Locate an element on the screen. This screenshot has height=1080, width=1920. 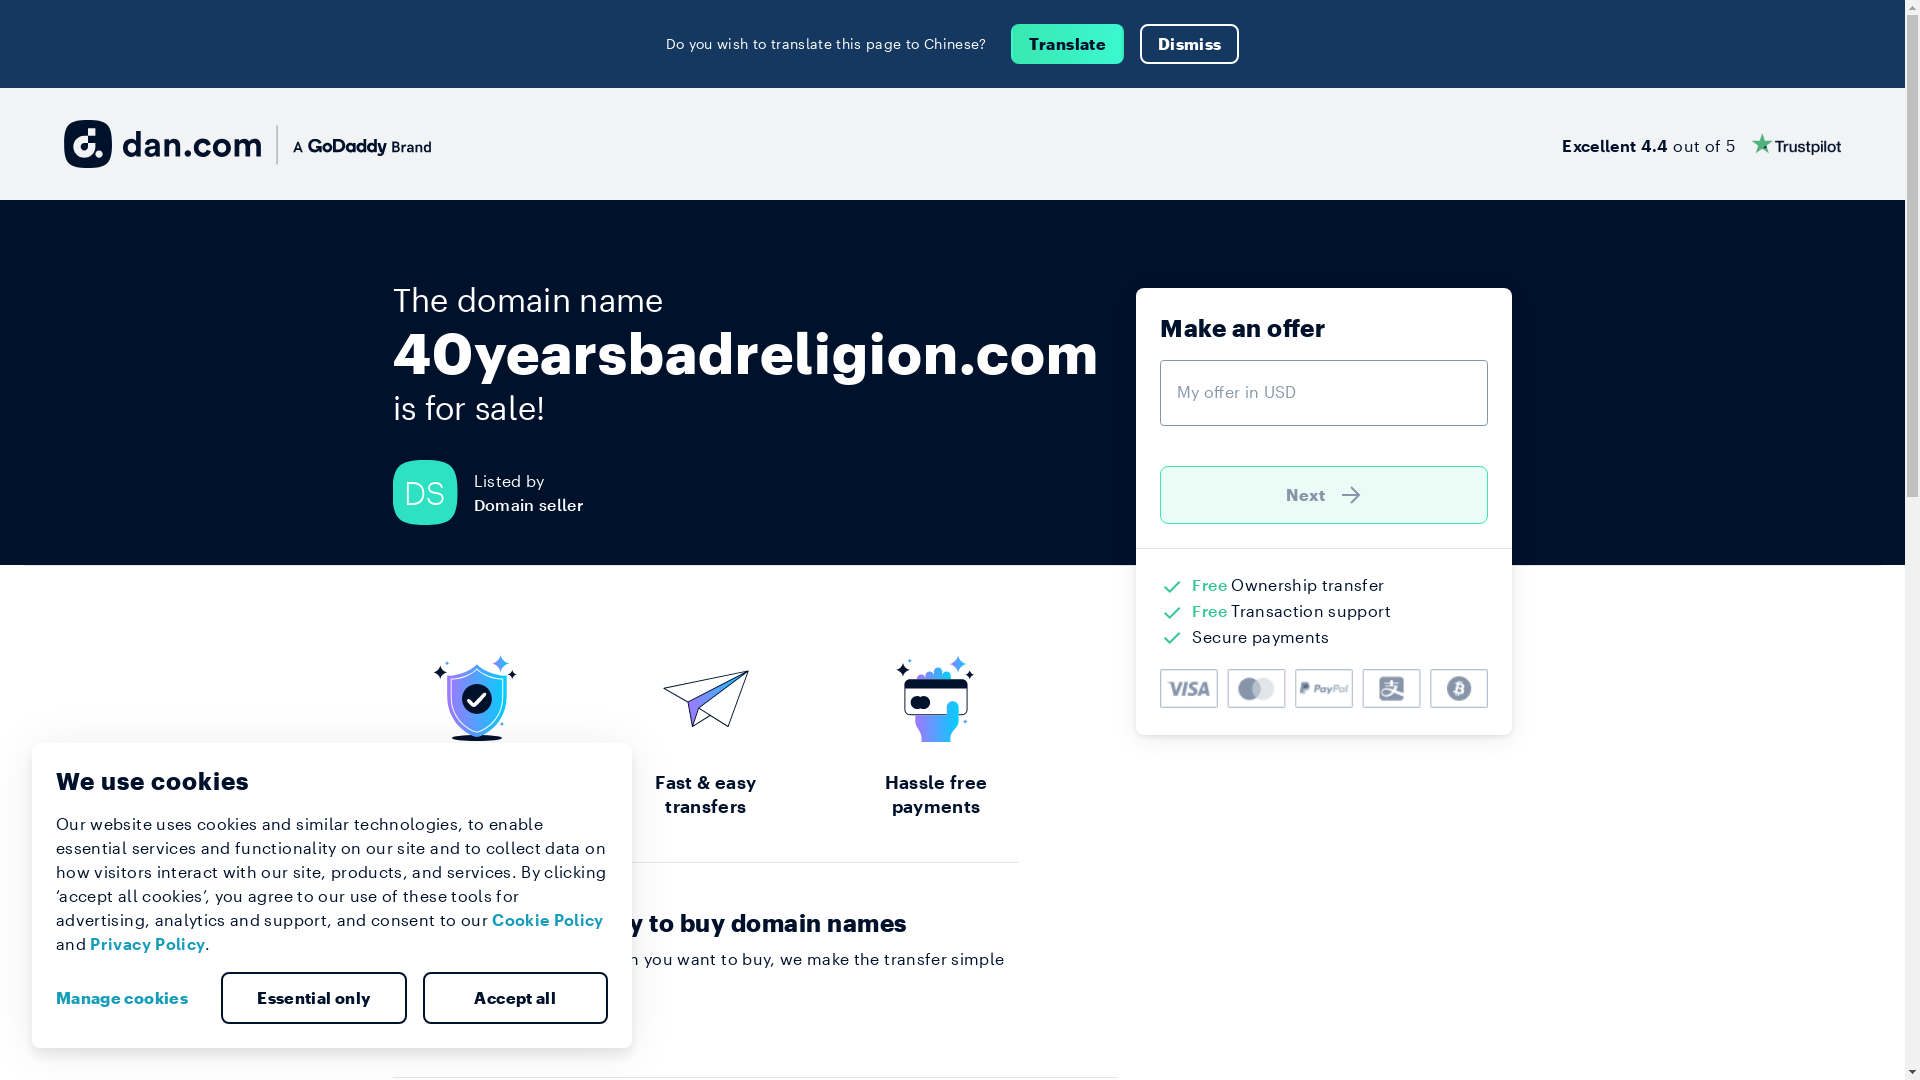
DS is located at coordinates (432, 492).